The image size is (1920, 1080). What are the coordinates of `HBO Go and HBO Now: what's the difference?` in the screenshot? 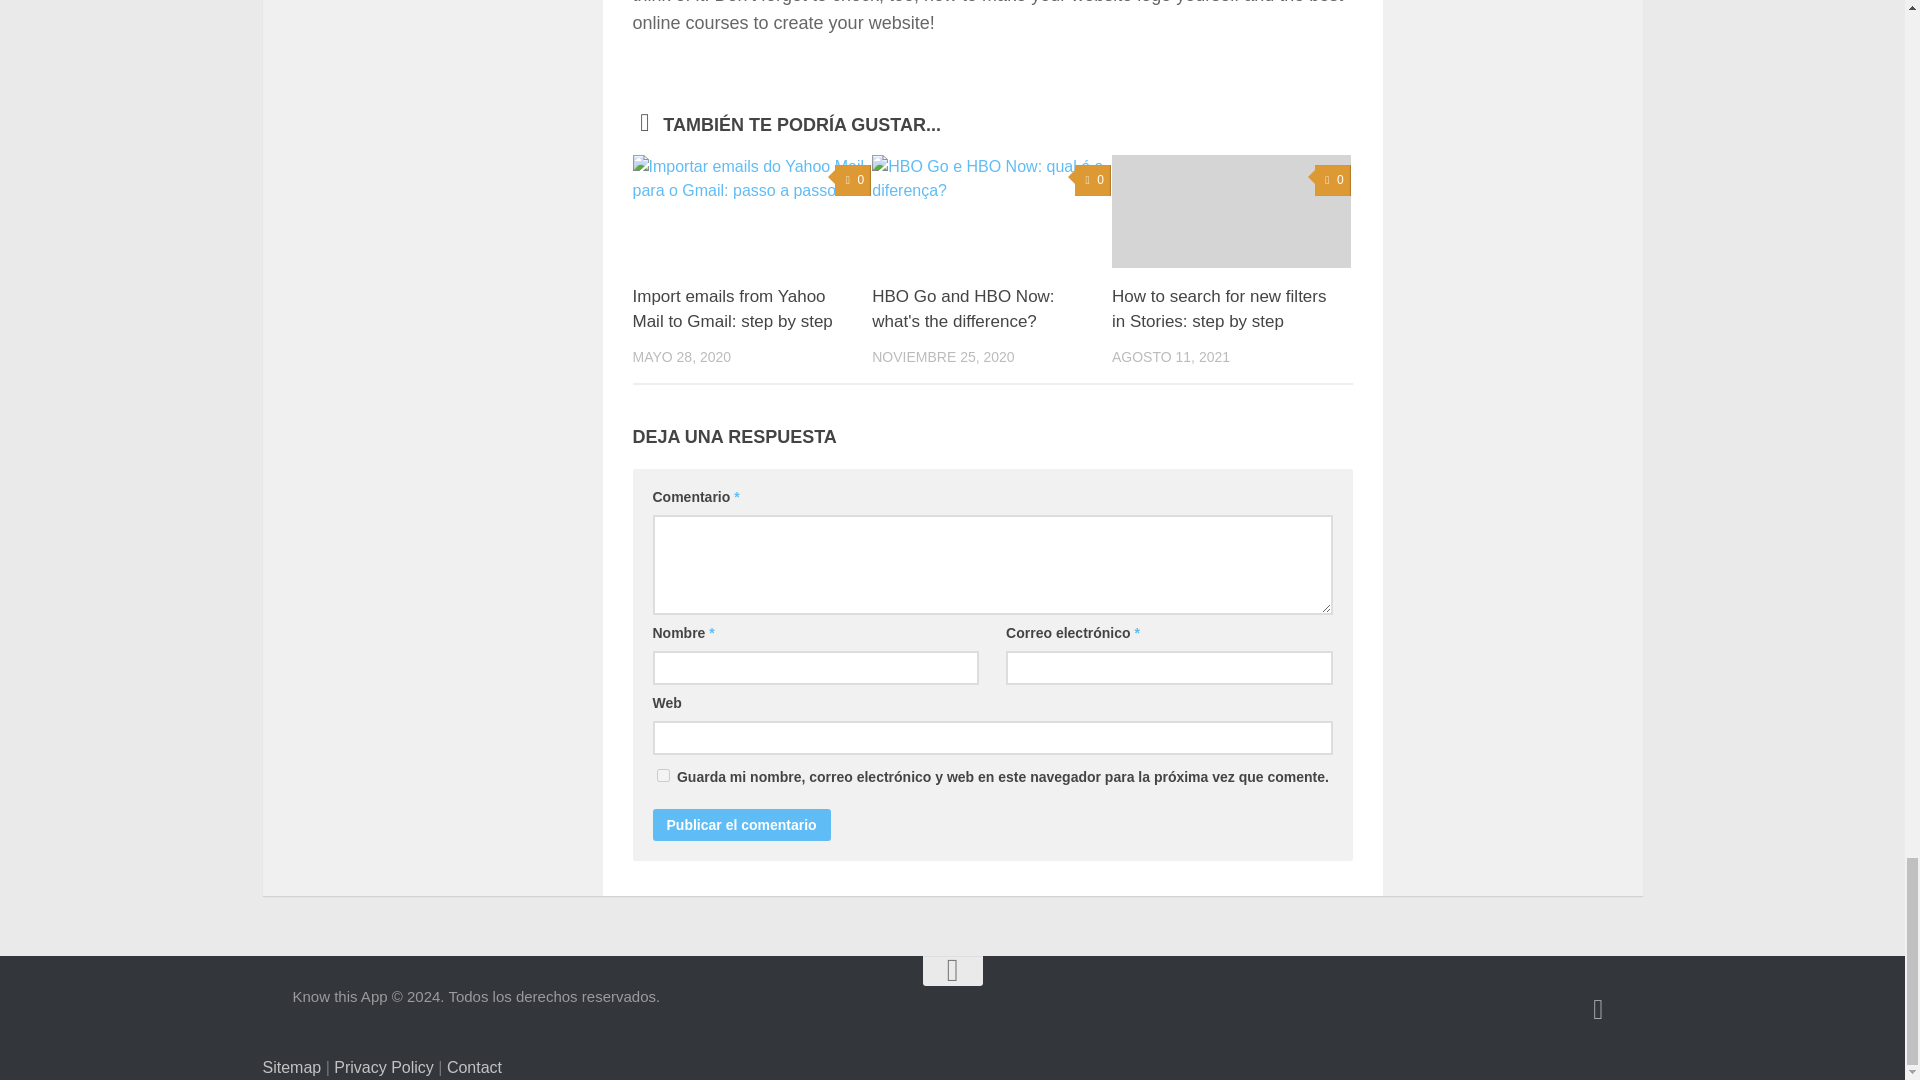 It's located at (962, 309).